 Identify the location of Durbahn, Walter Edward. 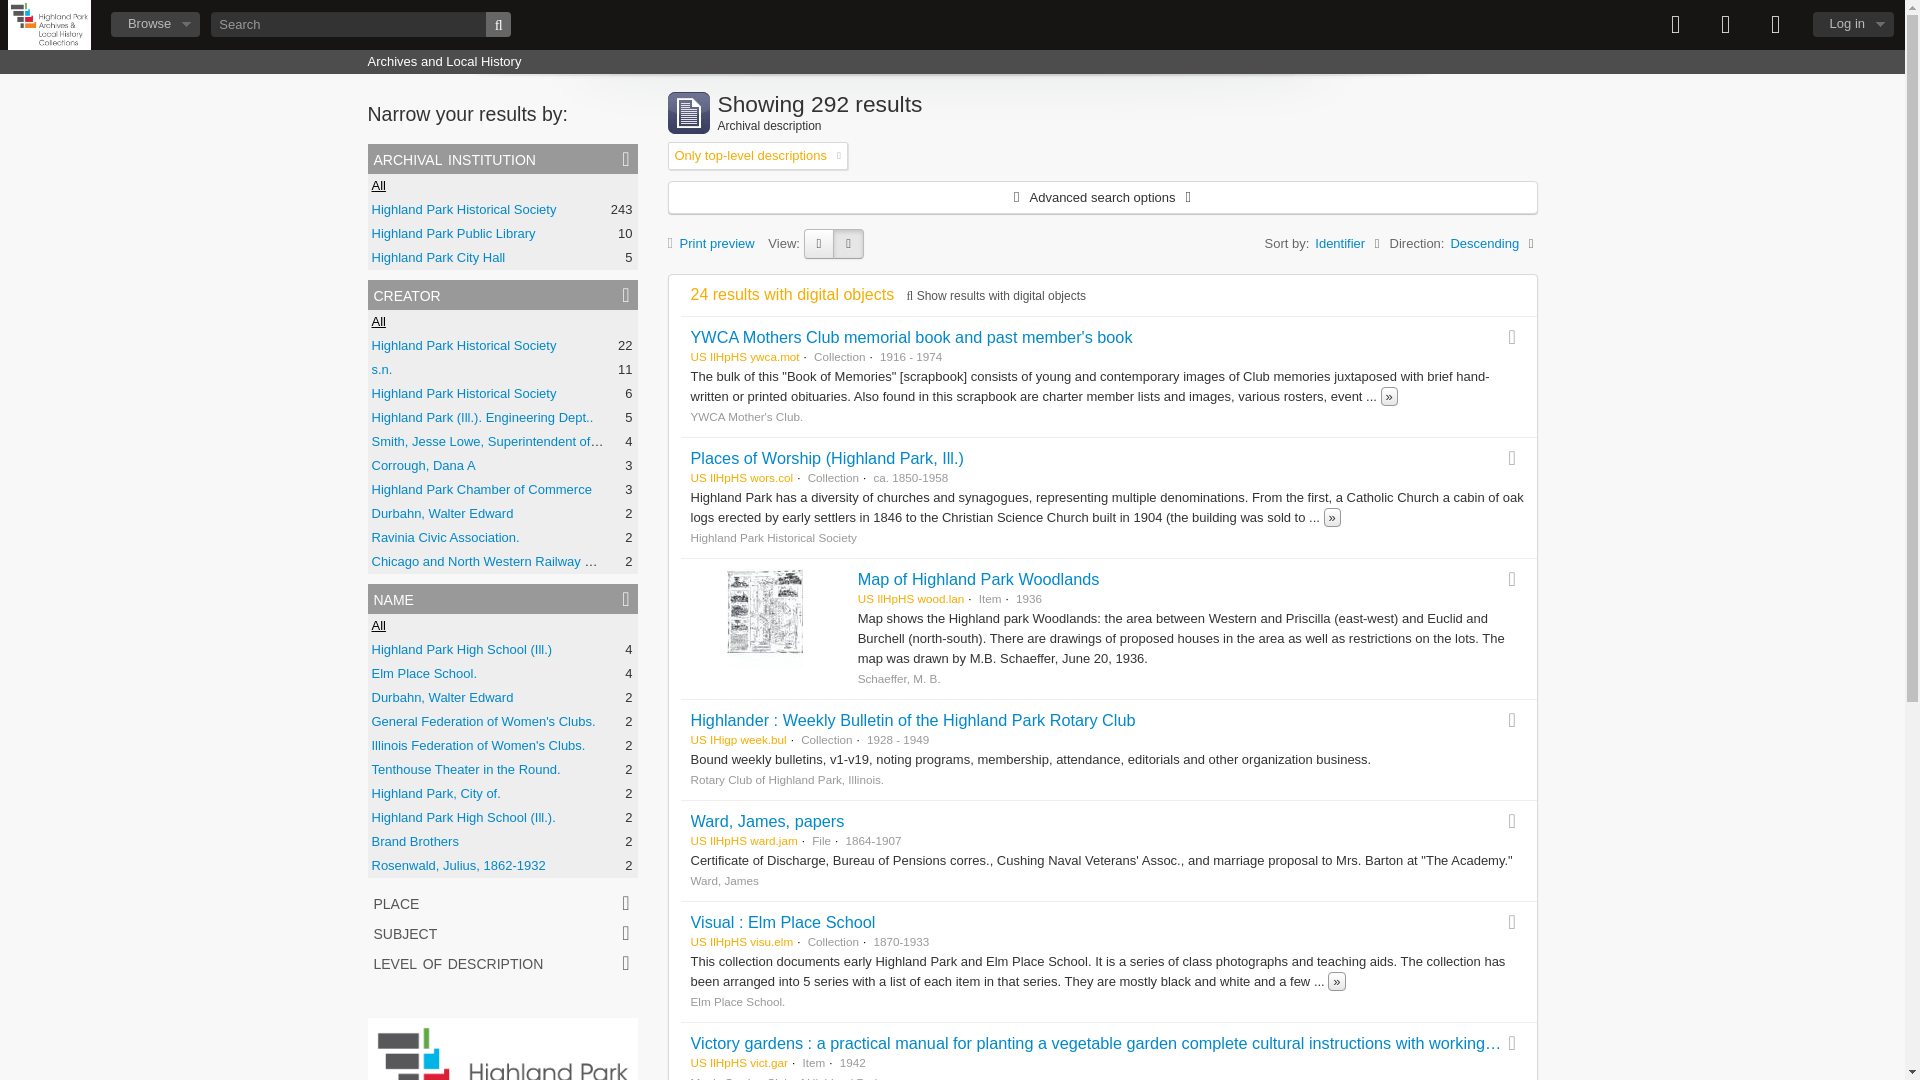
(443, 513).